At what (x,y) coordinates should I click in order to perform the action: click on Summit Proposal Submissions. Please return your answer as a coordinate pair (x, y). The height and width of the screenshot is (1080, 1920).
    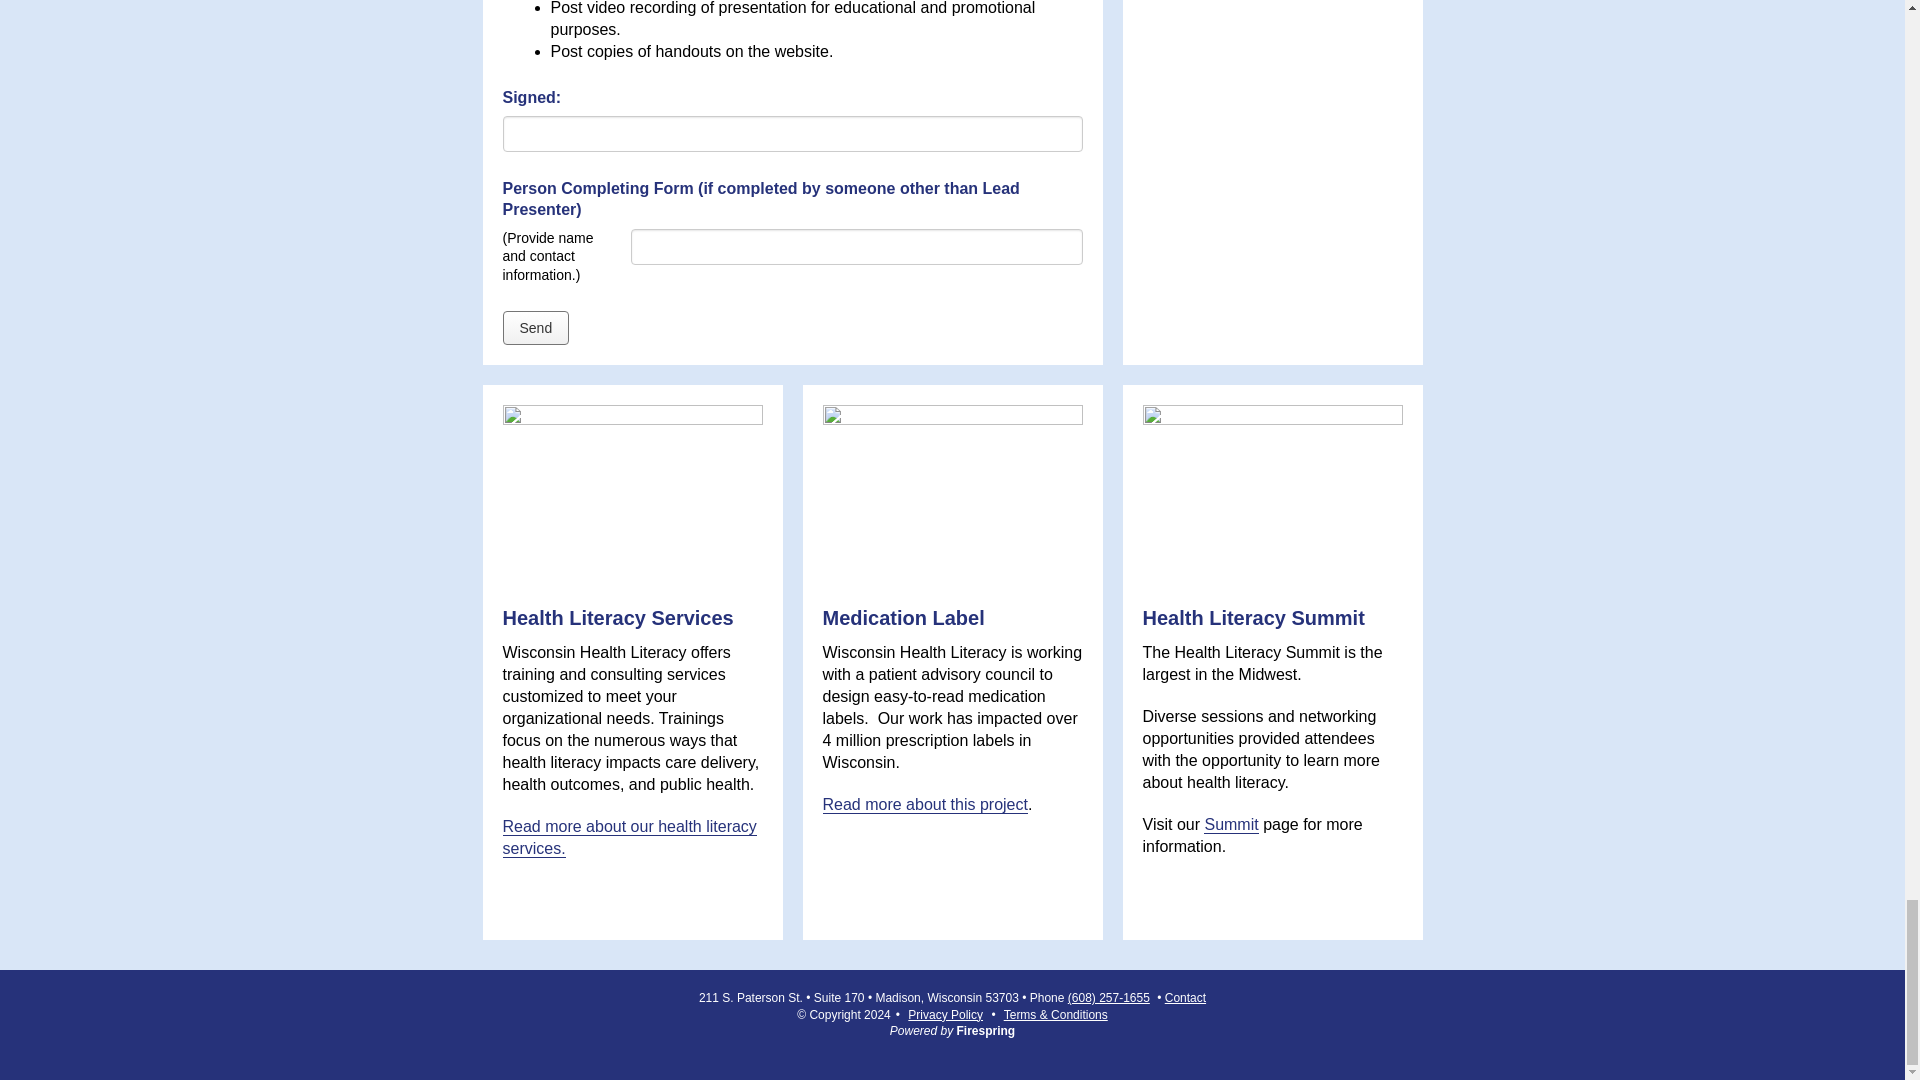
    Looking at the image, I should click on (792, 172).